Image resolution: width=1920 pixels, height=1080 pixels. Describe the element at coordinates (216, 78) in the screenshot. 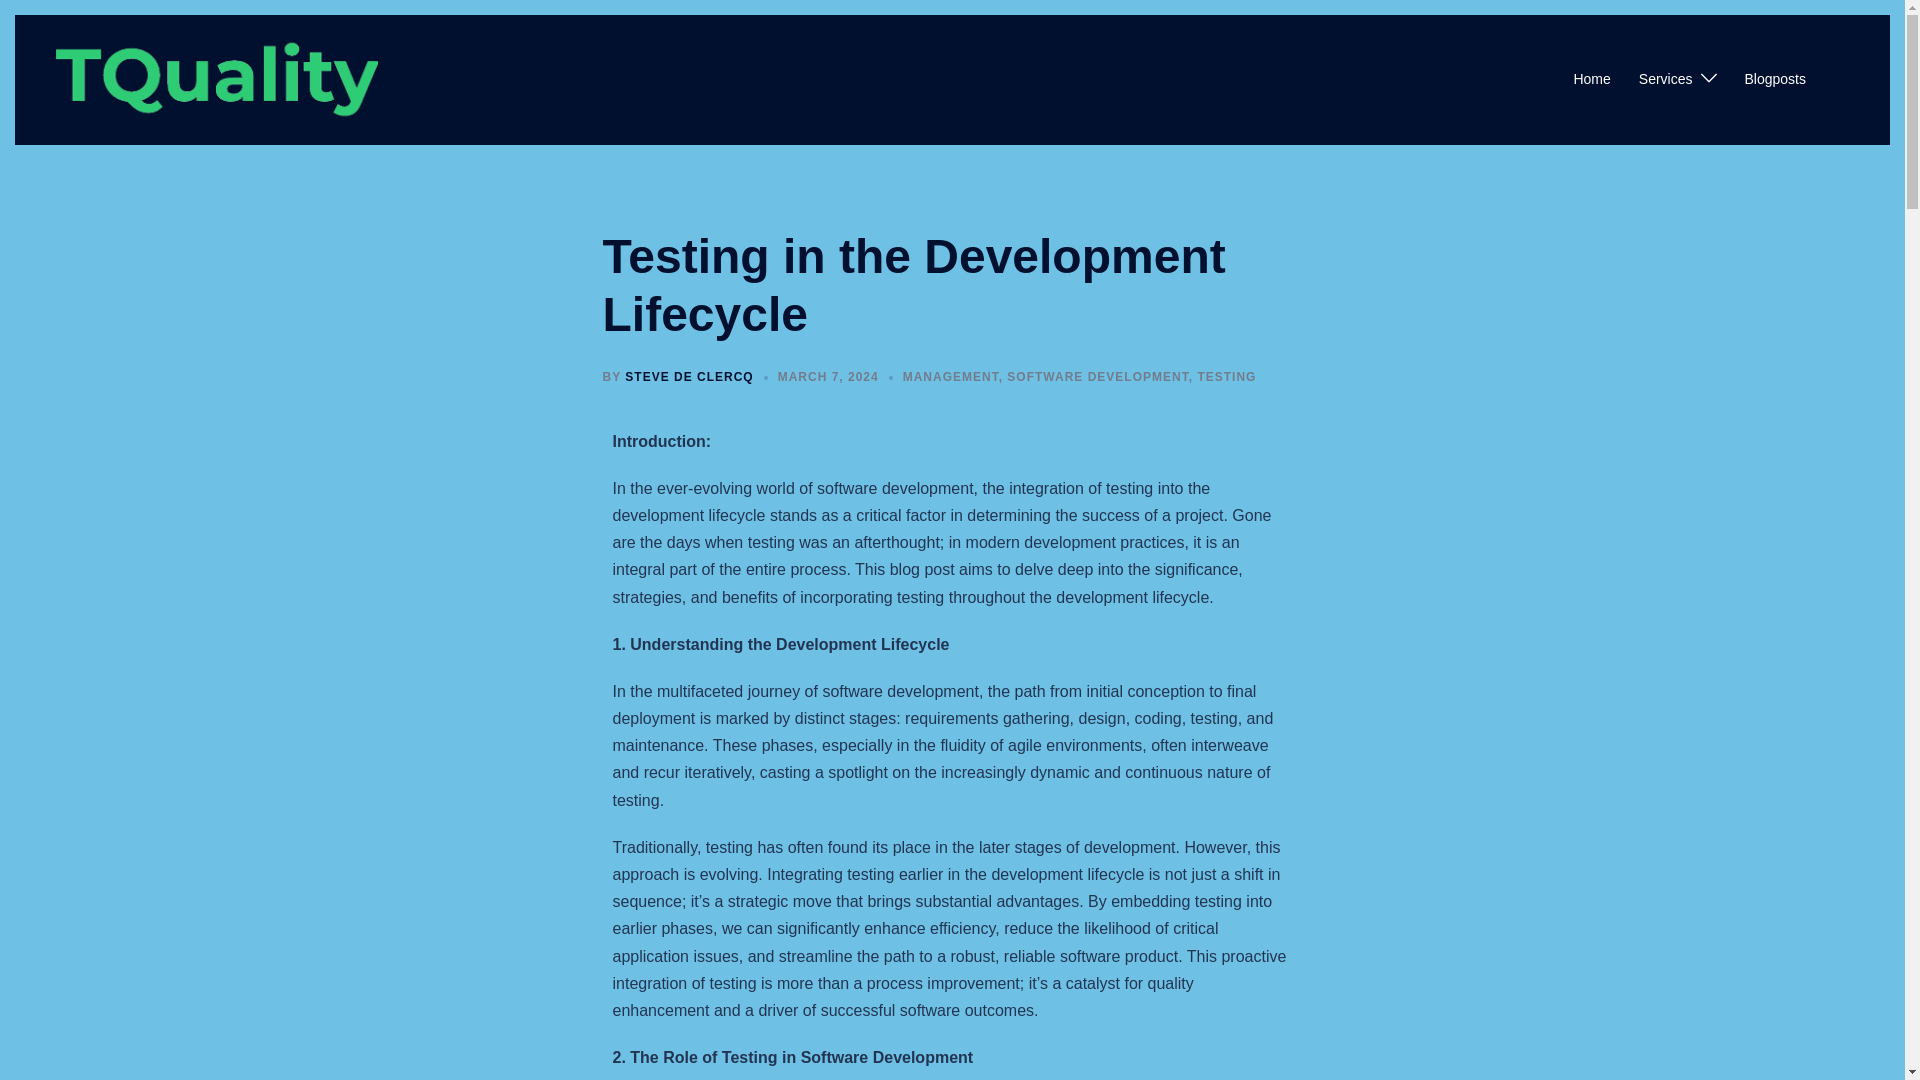

I see `TQuality` at that location.